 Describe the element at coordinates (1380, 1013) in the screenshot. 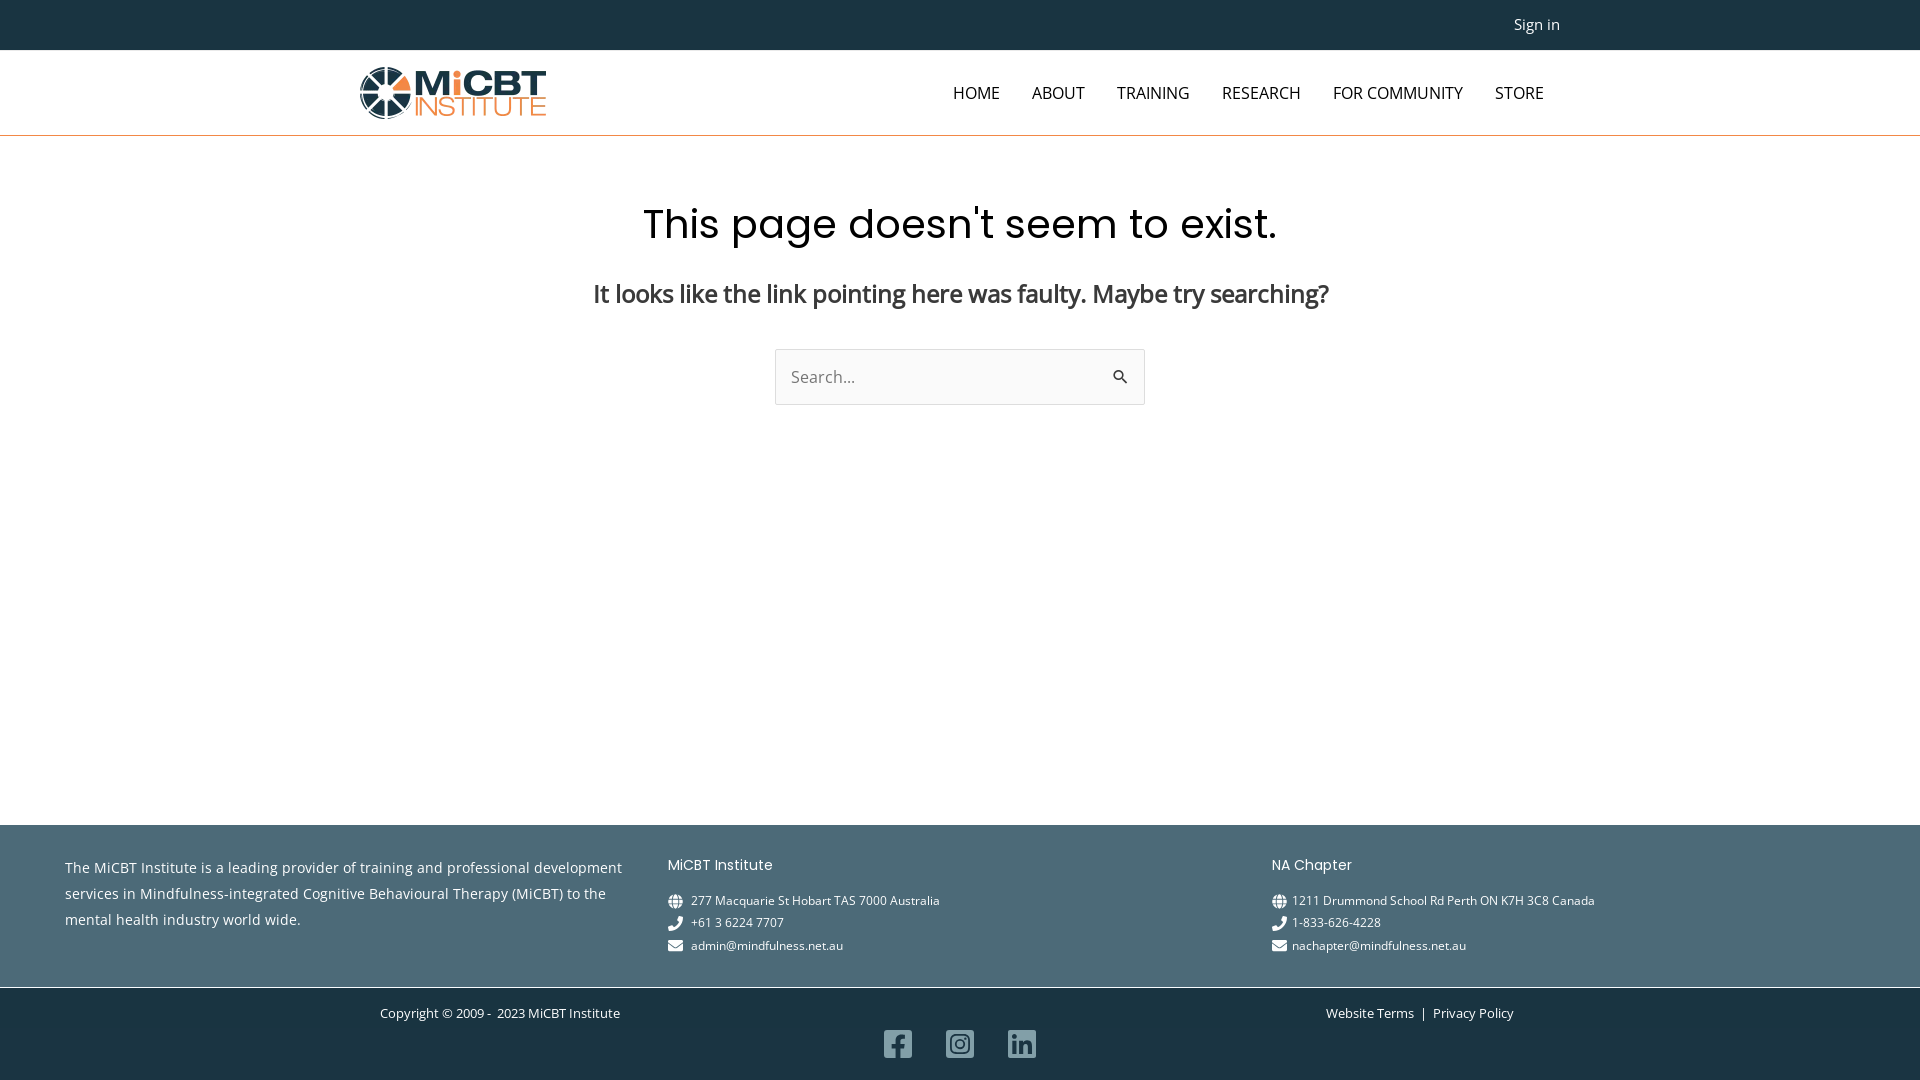

I see `Website Terms  |  ` at that location.